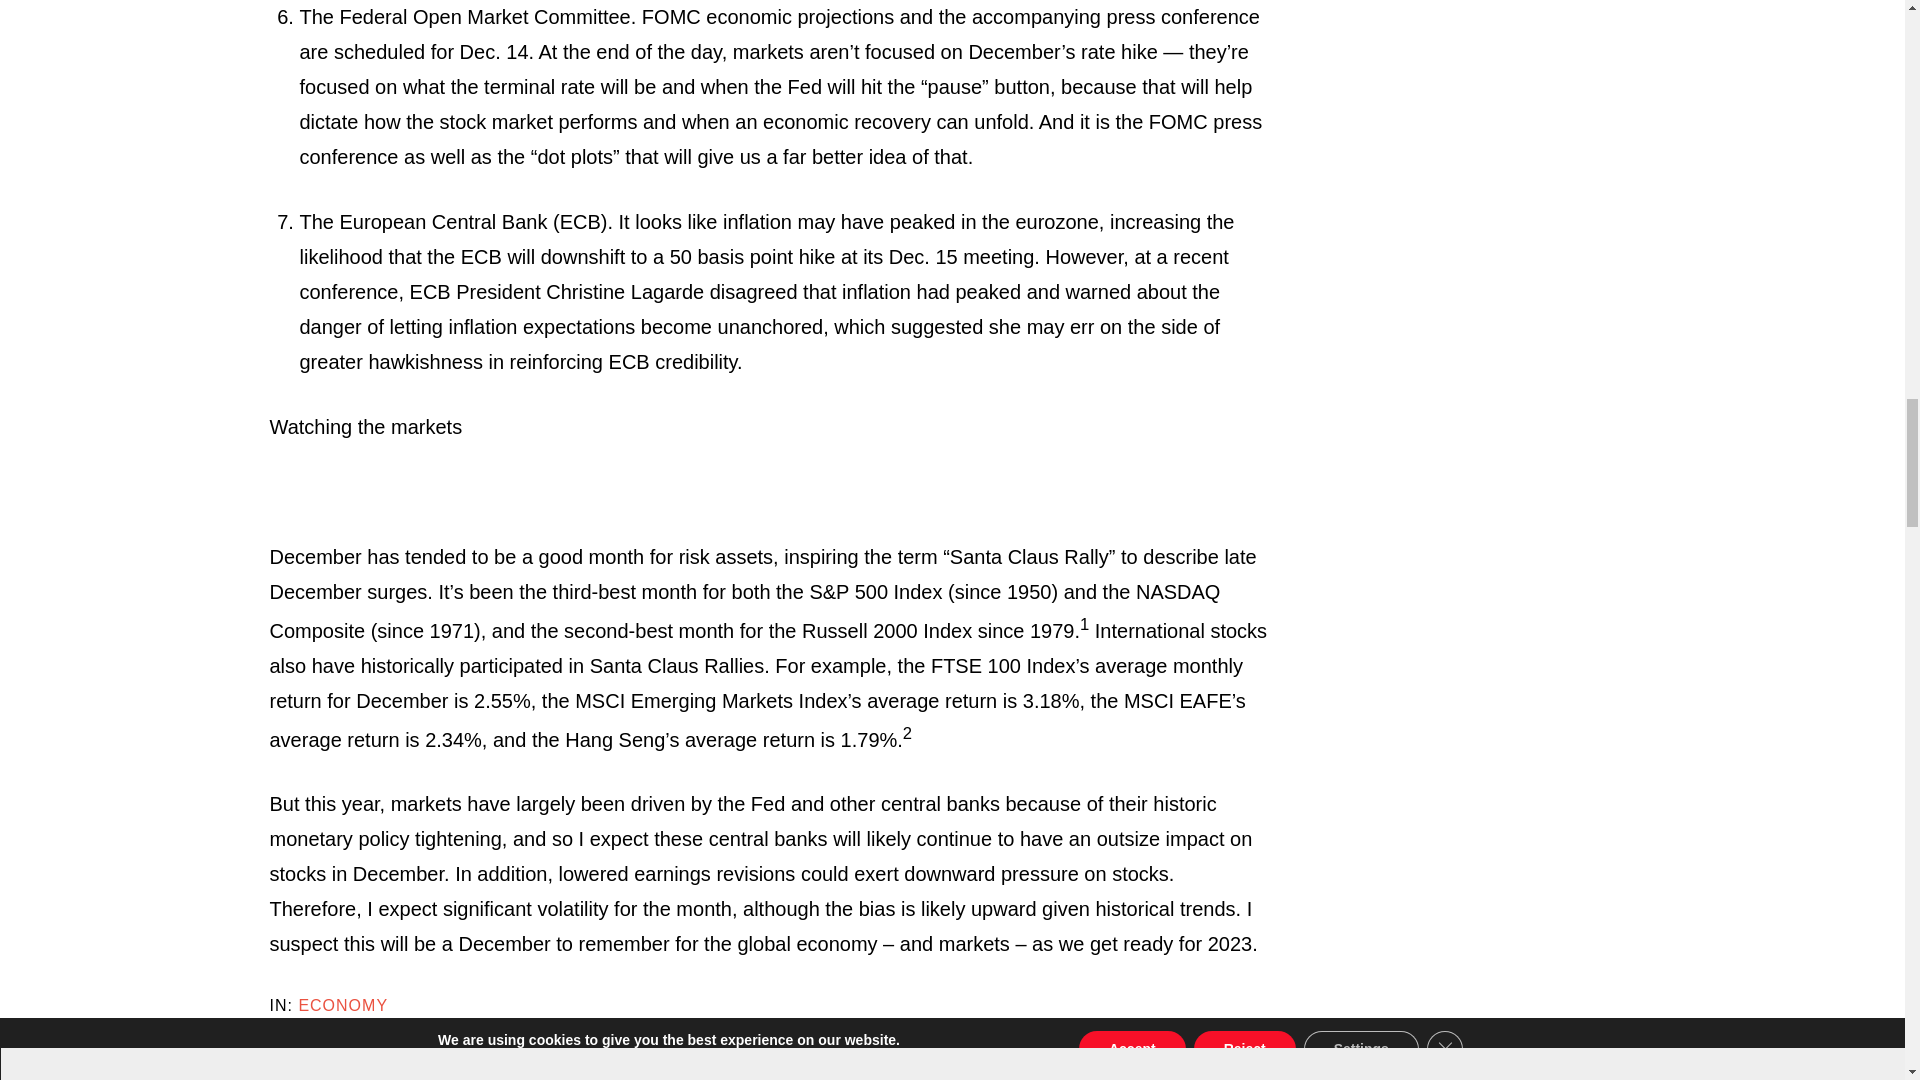 This screenshot has height=1080, width=1920. I want to click on Share on LinkedIn, so click(284, 1050).